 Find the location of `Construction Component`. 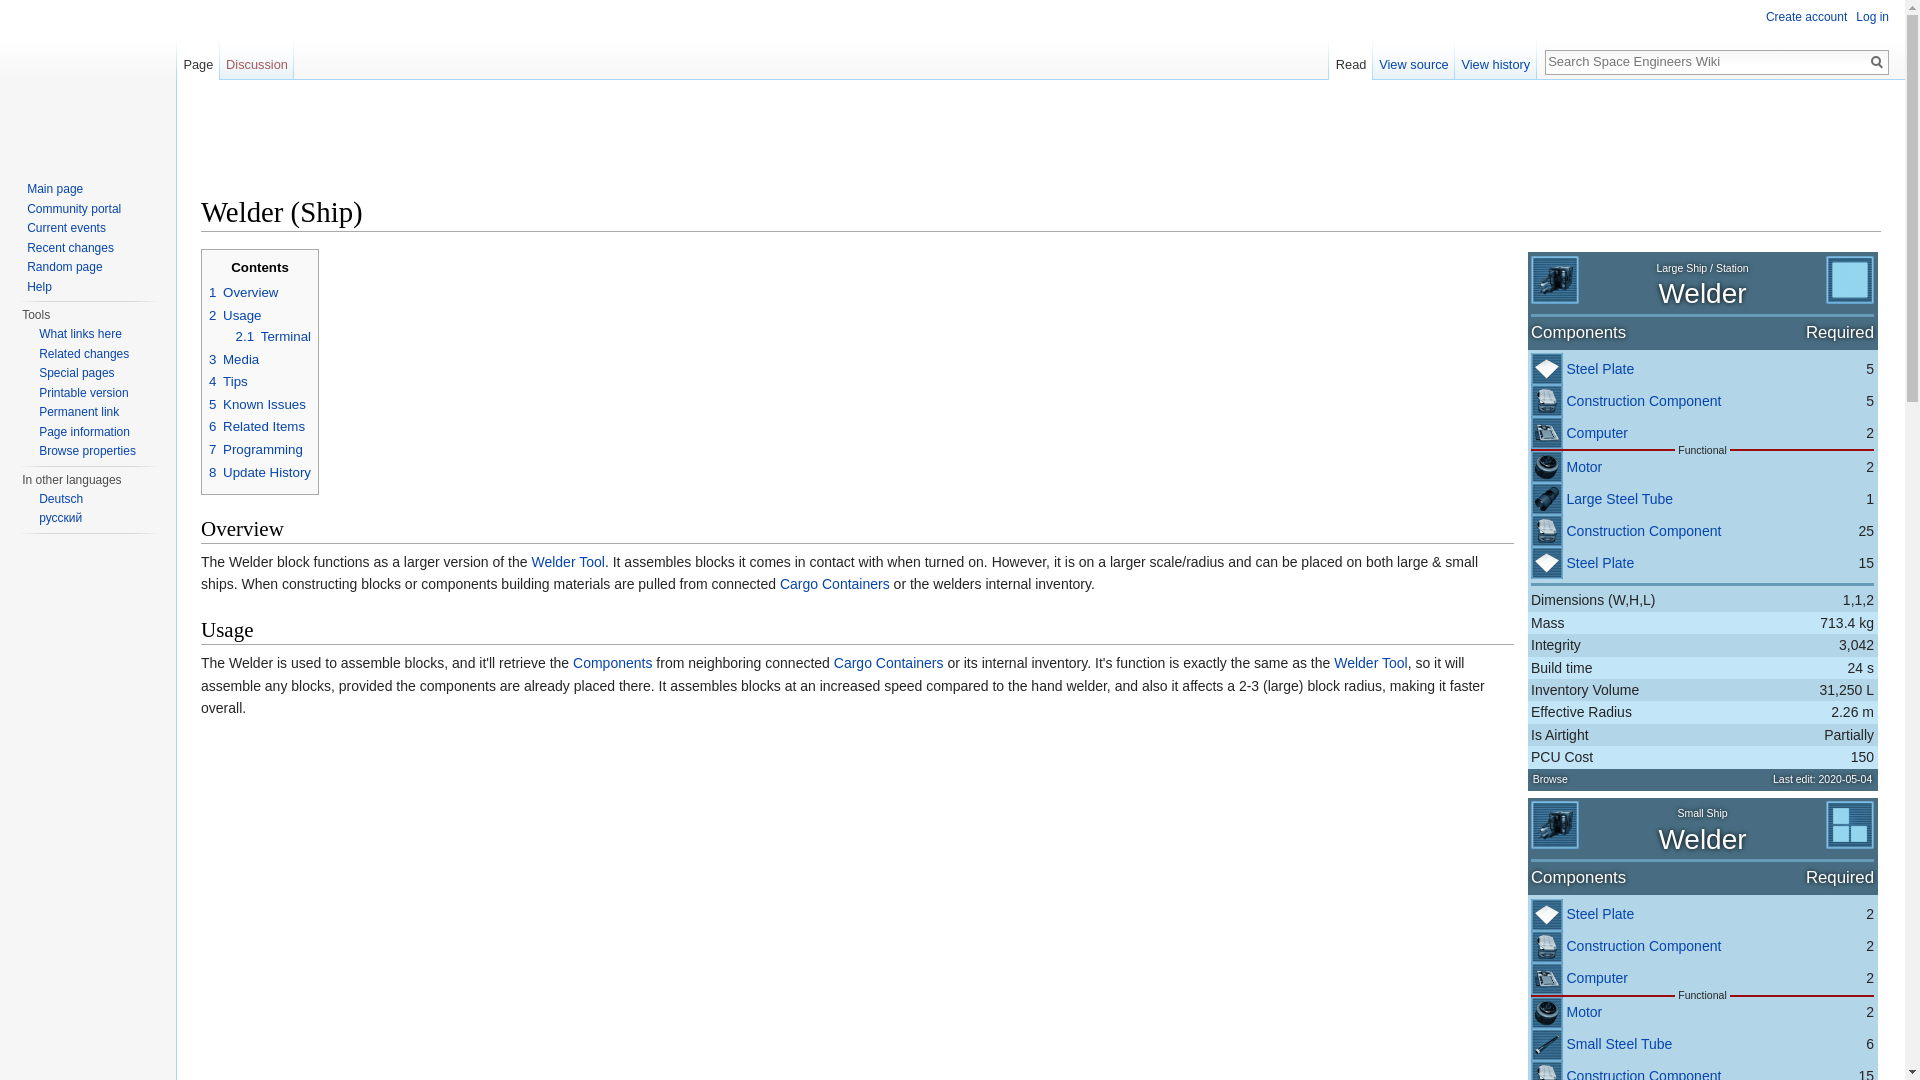

Construction Component is located at coordinates (1546, 530).